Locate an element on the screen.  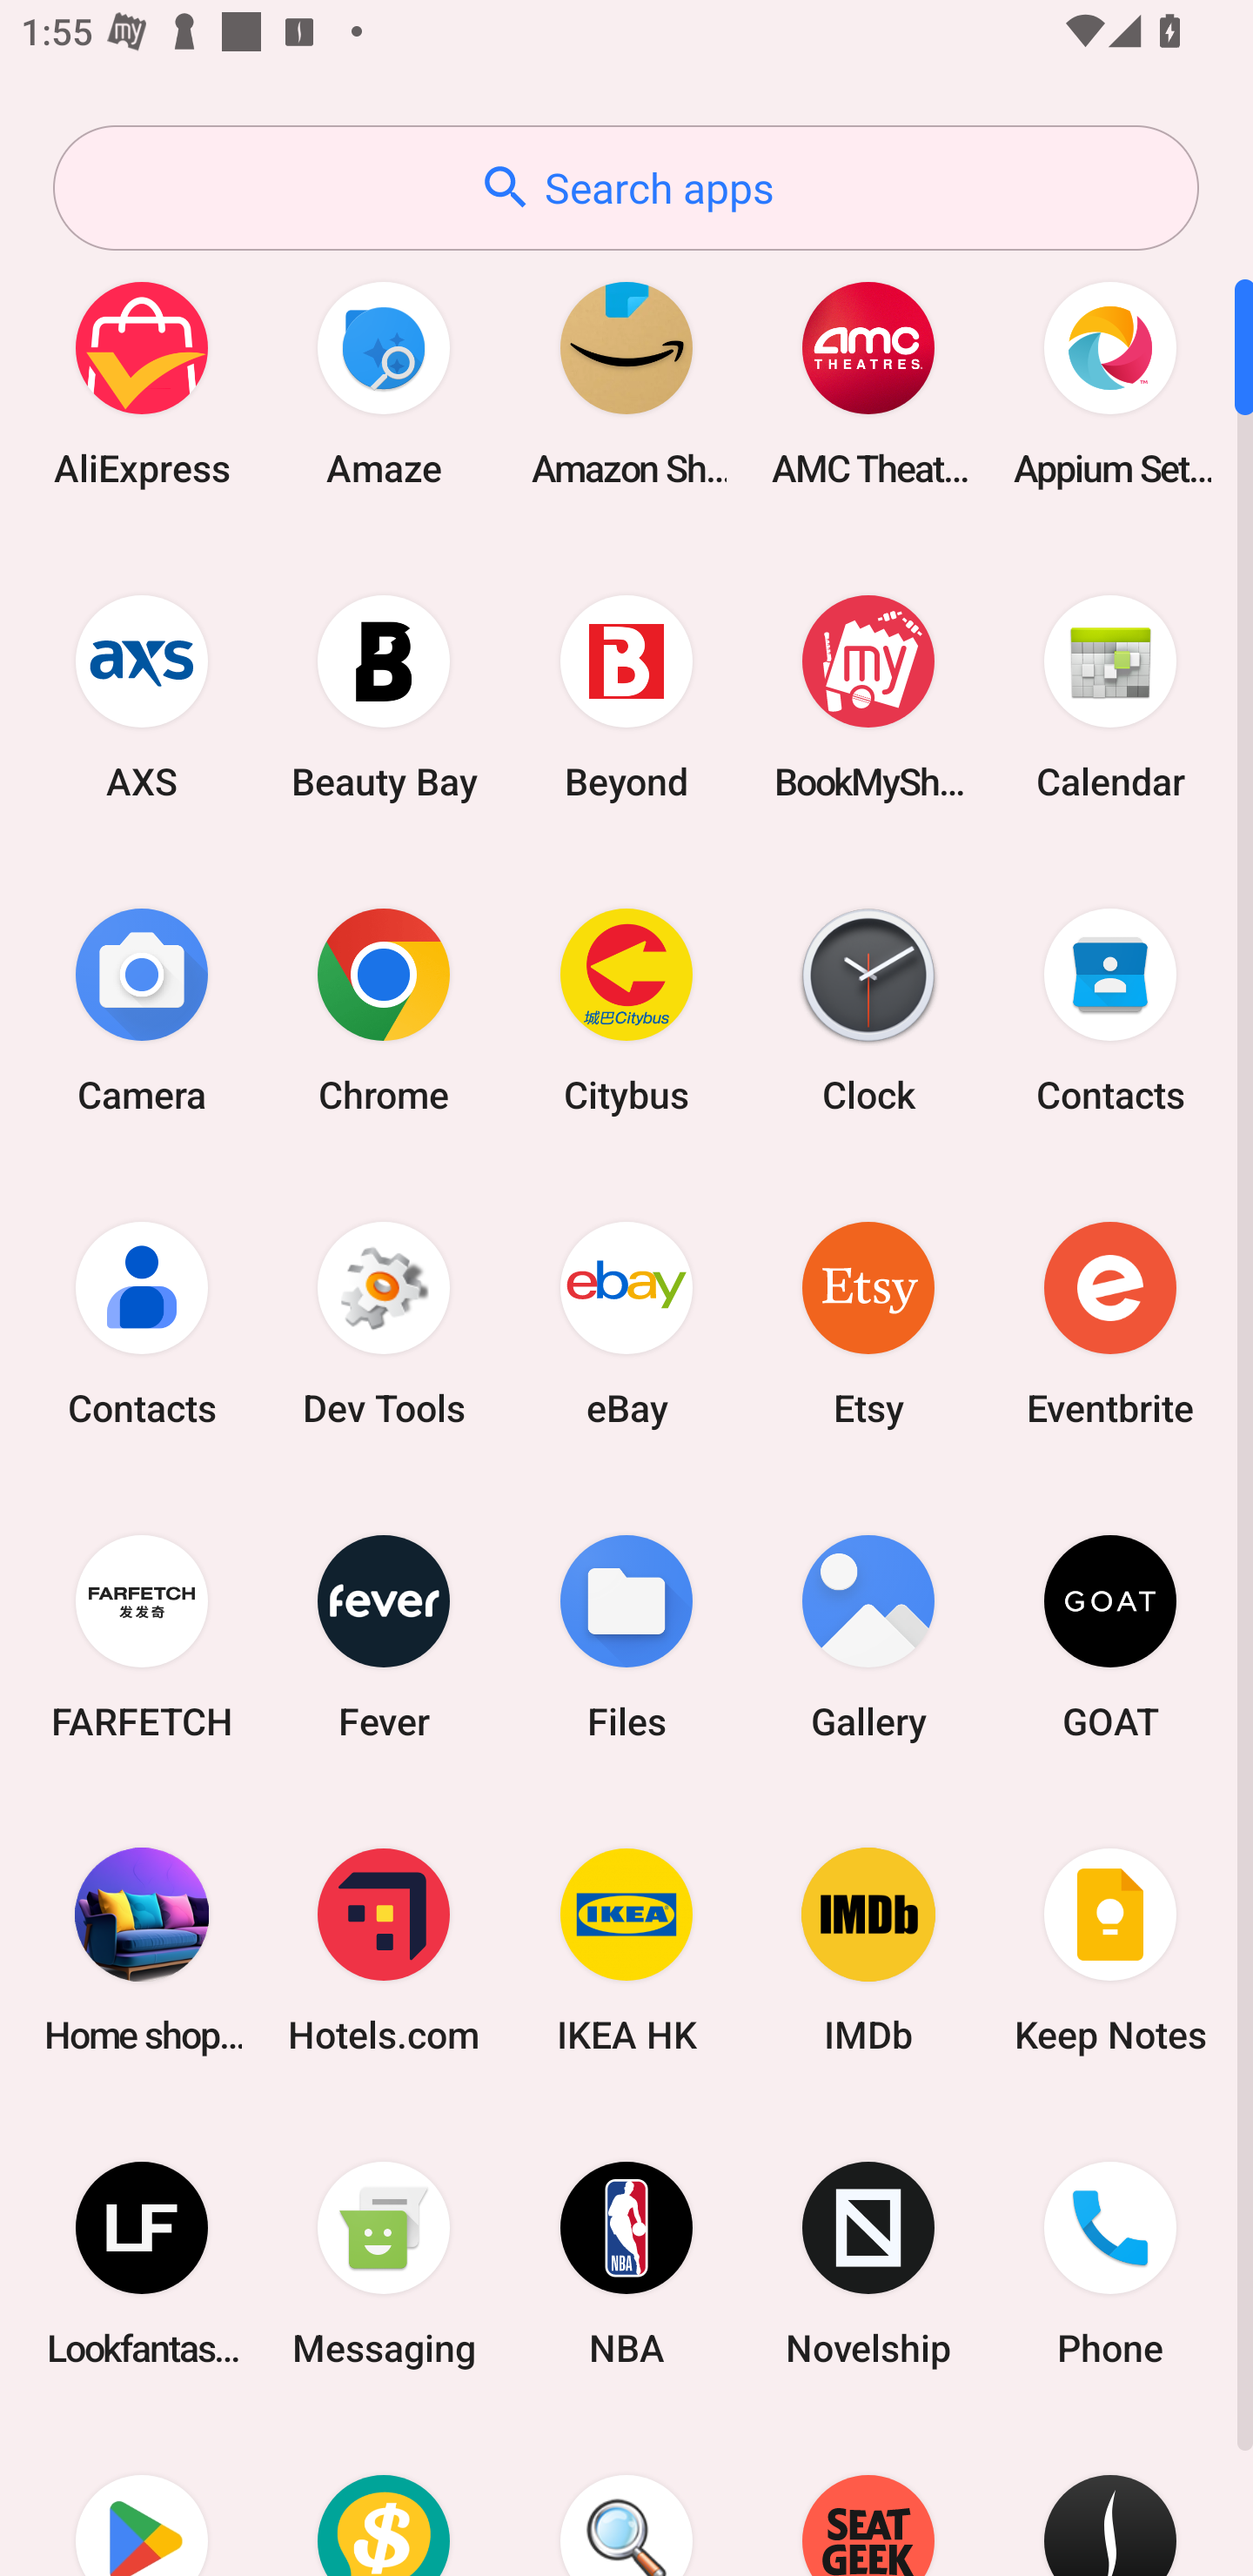
Etsy is located at coordinates (868, 1323).